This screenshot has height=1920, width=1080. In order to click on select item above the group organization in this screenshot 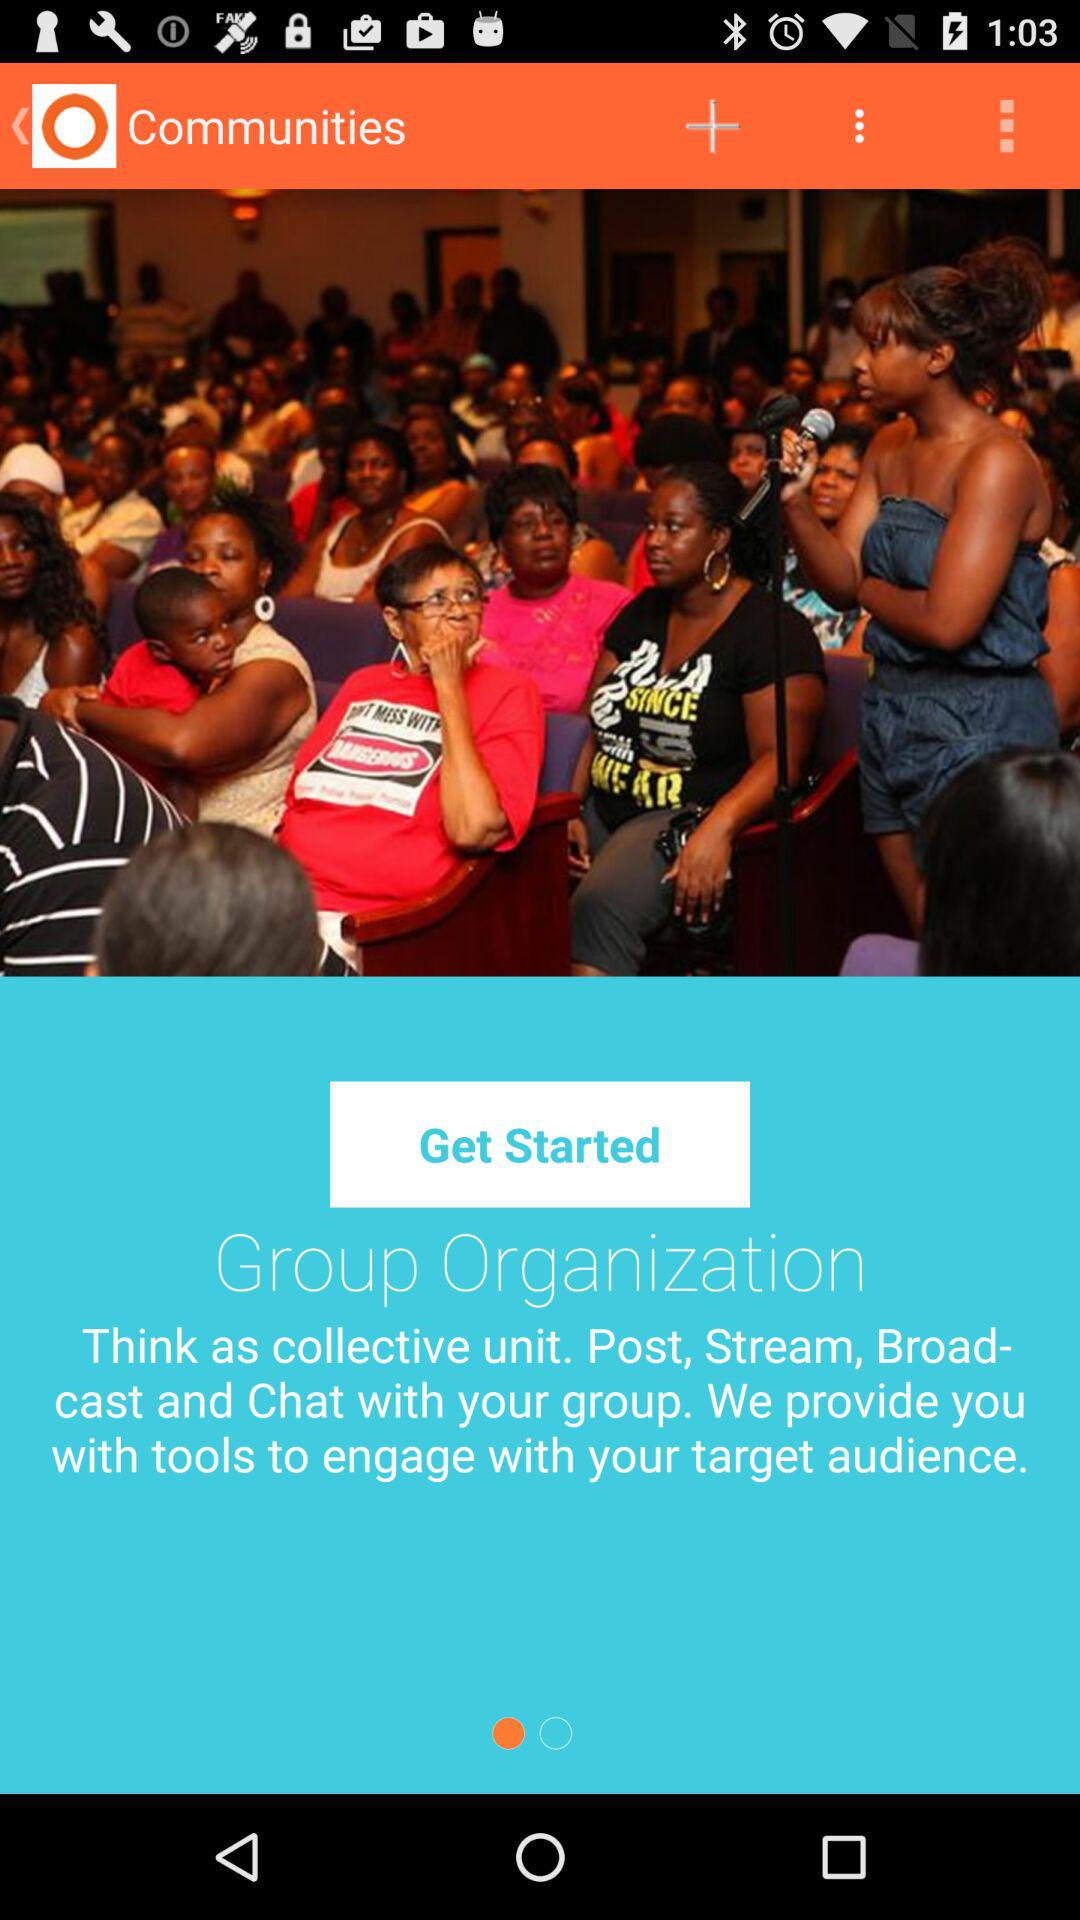, I will do `click(539, 1144)`.